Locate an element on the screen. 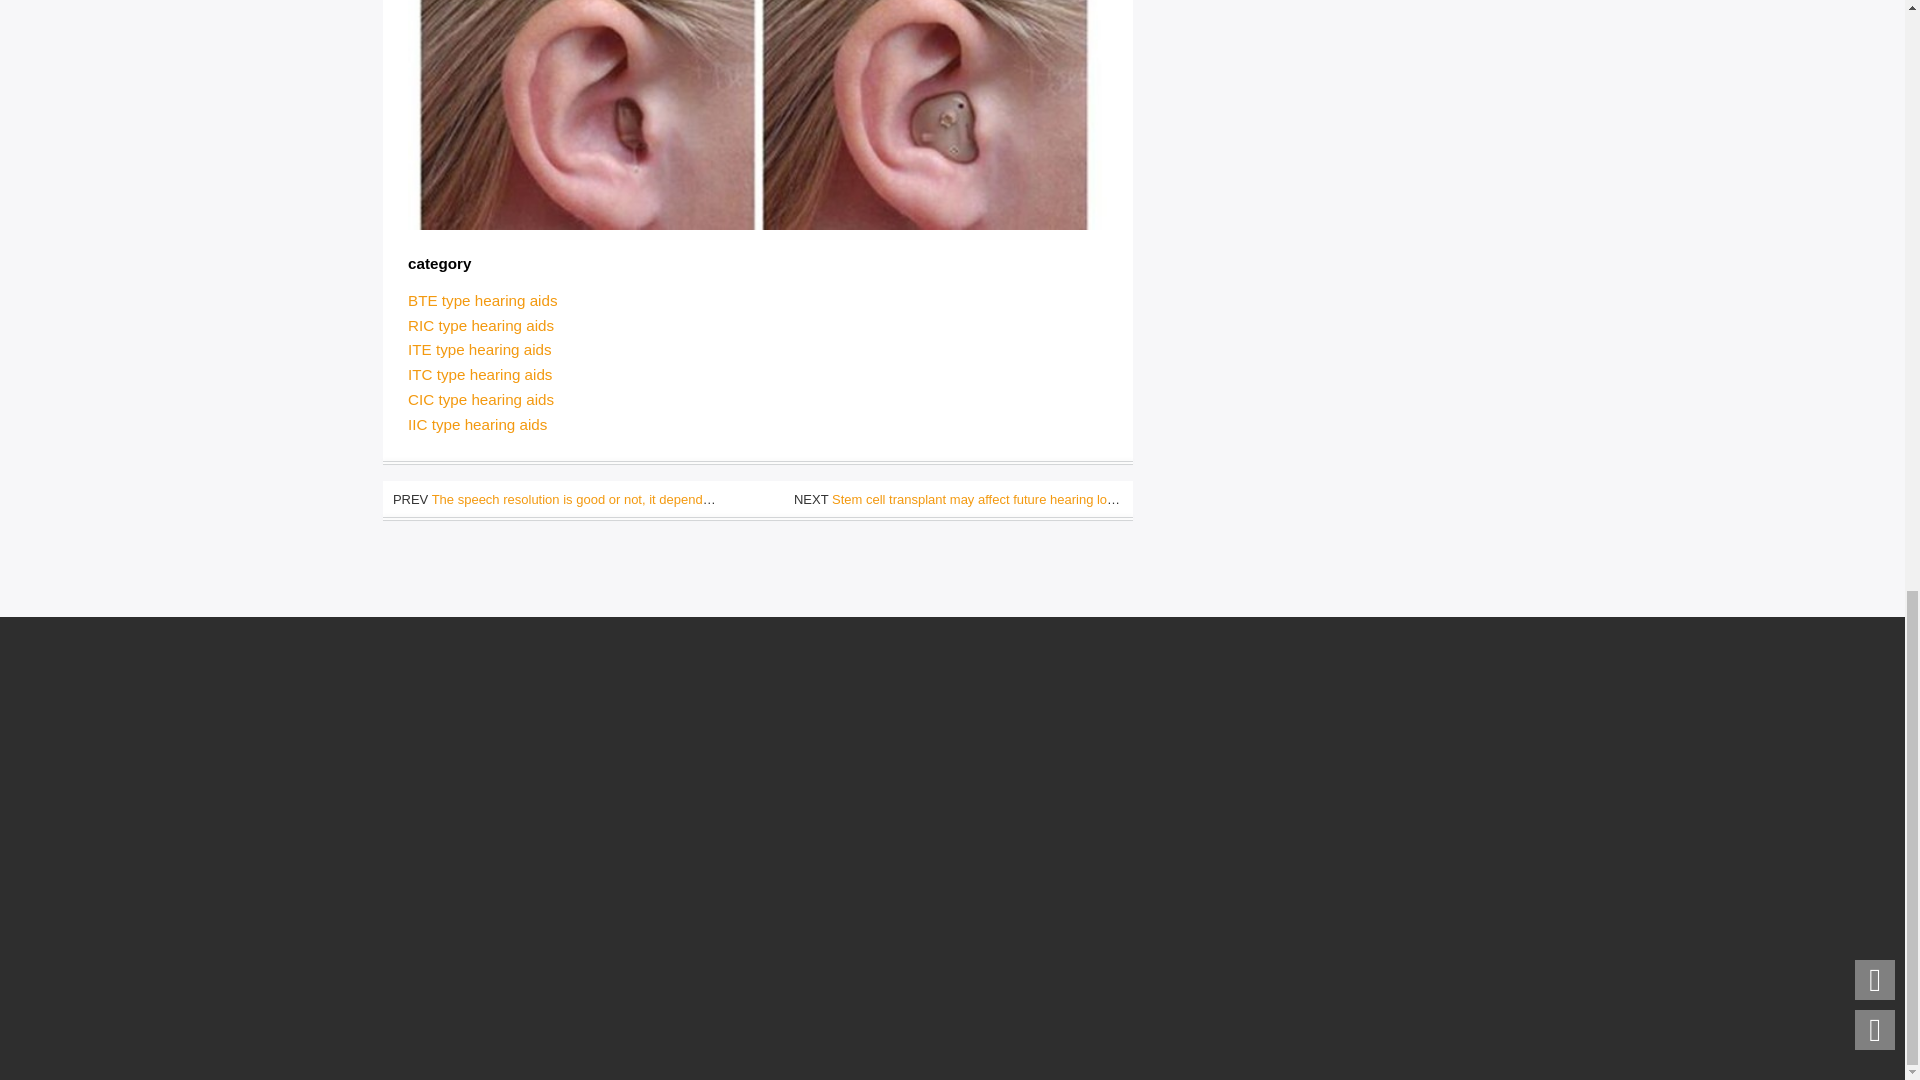 The width and height of the screenshot is (1920, 1080). ITE hearing aids is located at coordinates (480, 349).